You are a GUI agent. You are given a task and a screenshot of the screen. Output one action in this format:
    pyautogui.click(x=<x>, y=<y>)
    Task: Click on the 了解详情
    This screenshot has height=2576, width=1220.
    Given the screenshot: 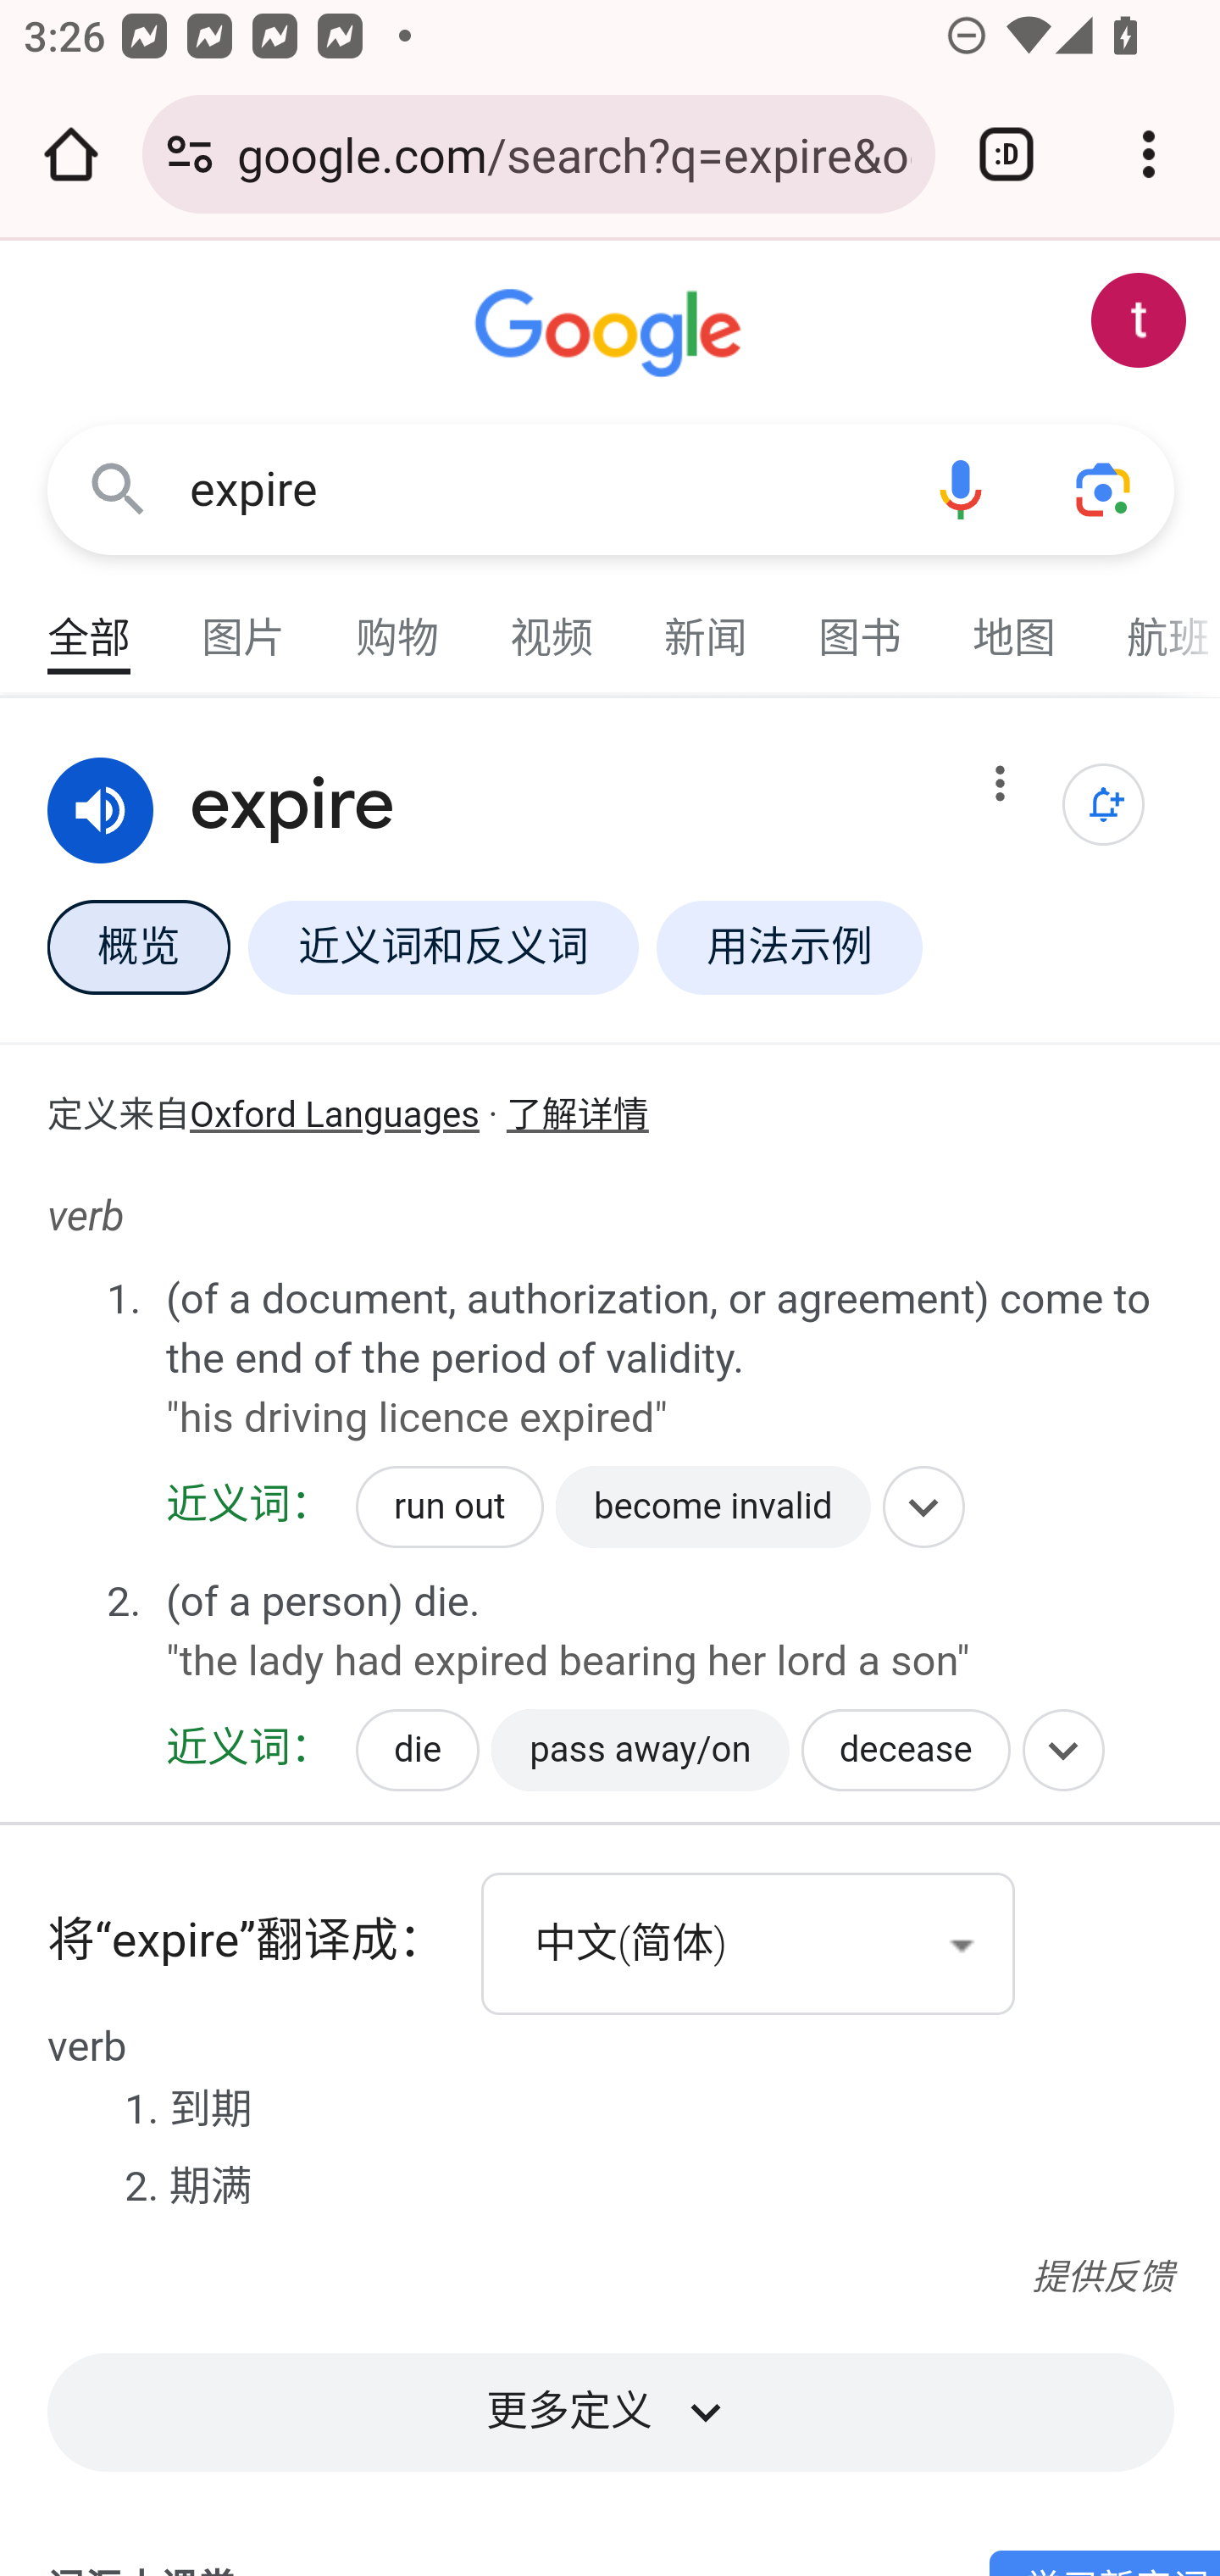 What is the action you would take?
    pyautogui.click(x=576, y=1117)
    